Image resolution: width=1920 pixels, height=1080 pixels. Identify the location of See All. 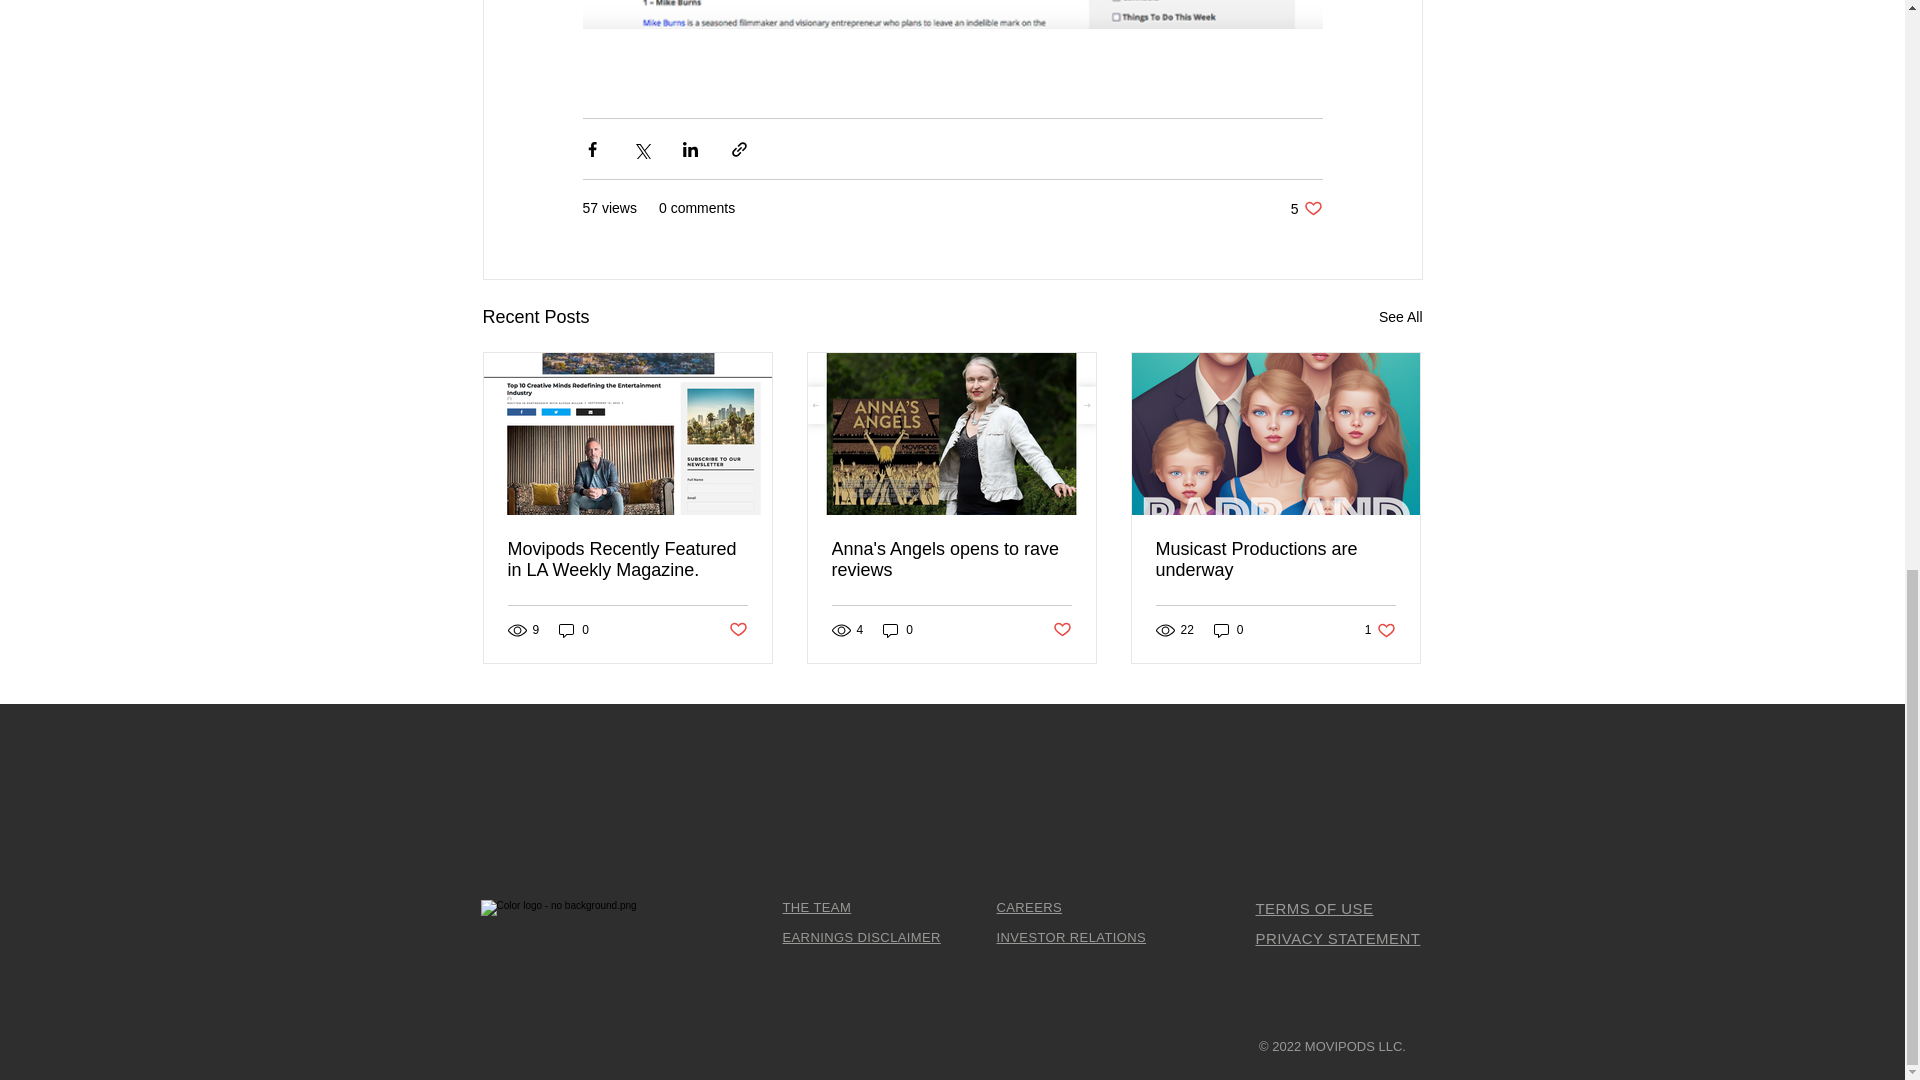
(1228, 630).